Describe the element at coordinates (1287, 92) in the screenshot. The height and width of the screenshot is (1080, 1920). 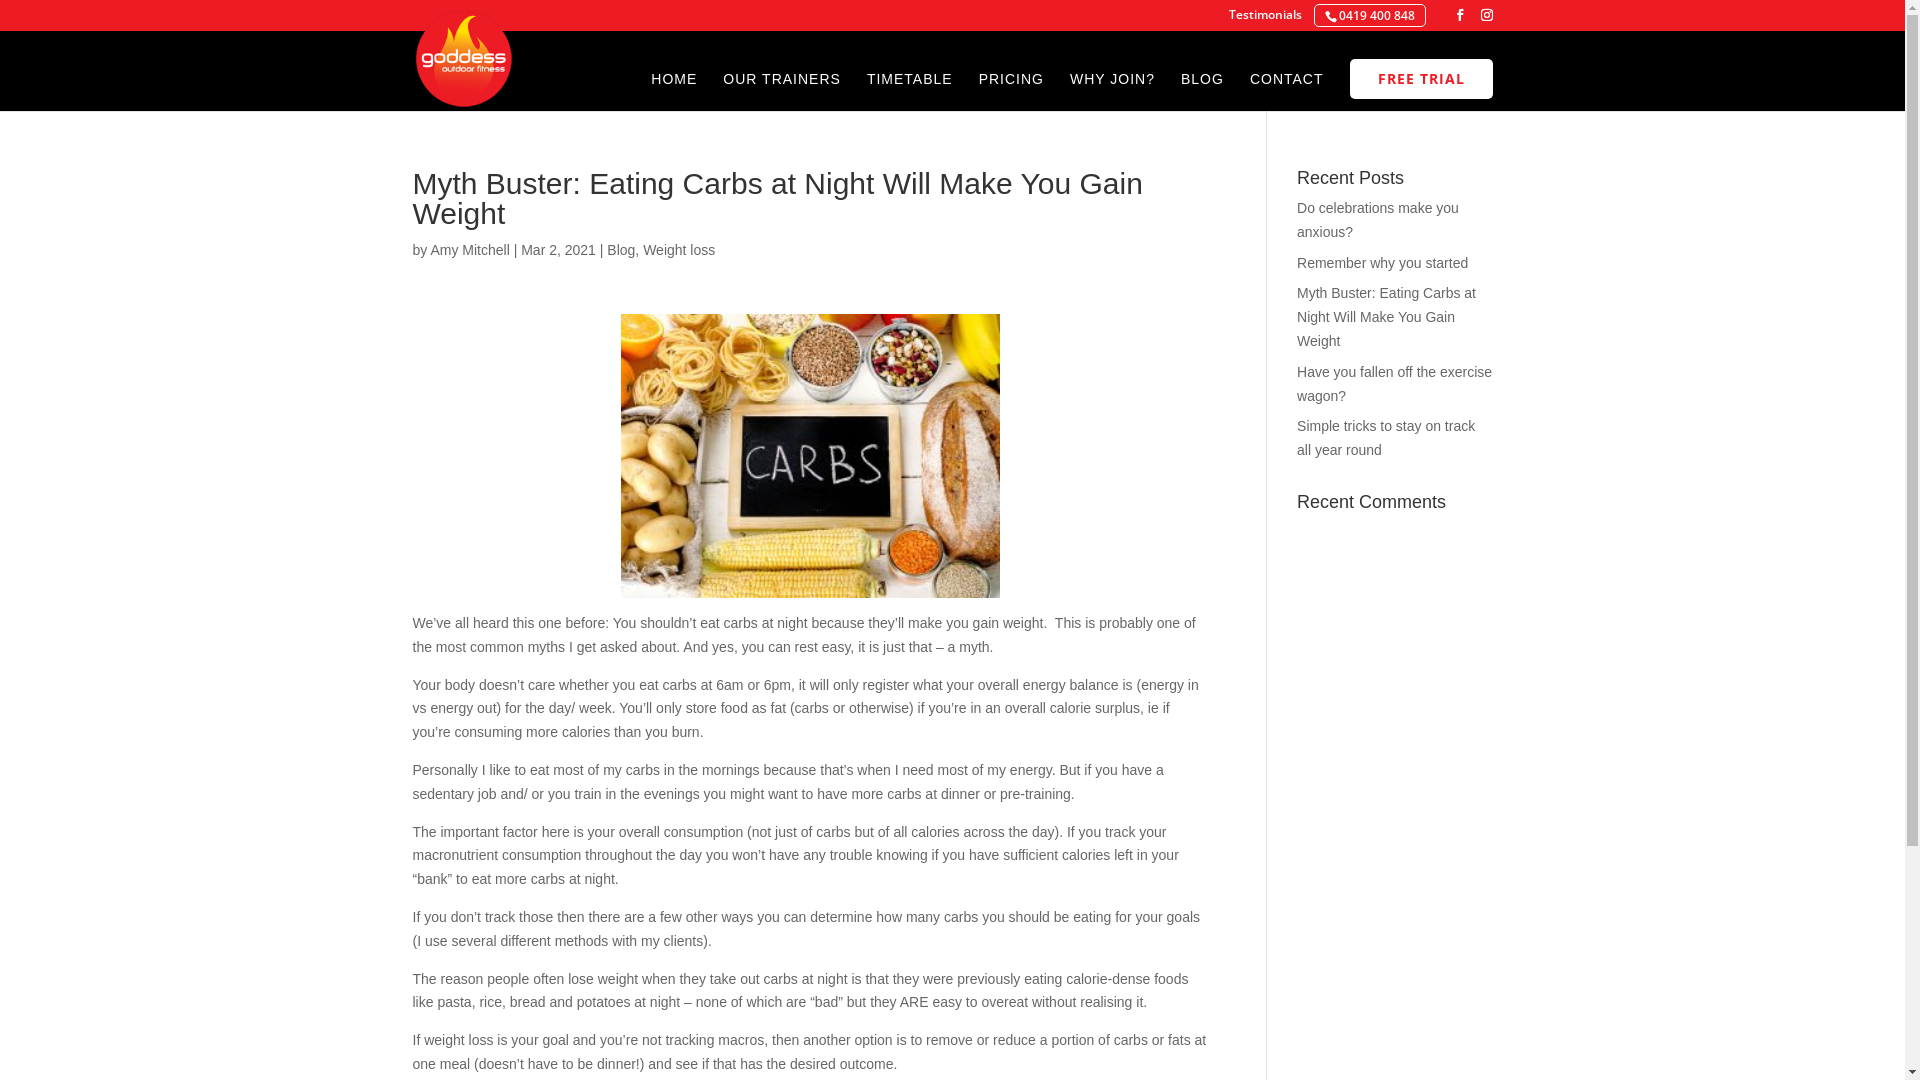
I see `CONTACT` at that location.